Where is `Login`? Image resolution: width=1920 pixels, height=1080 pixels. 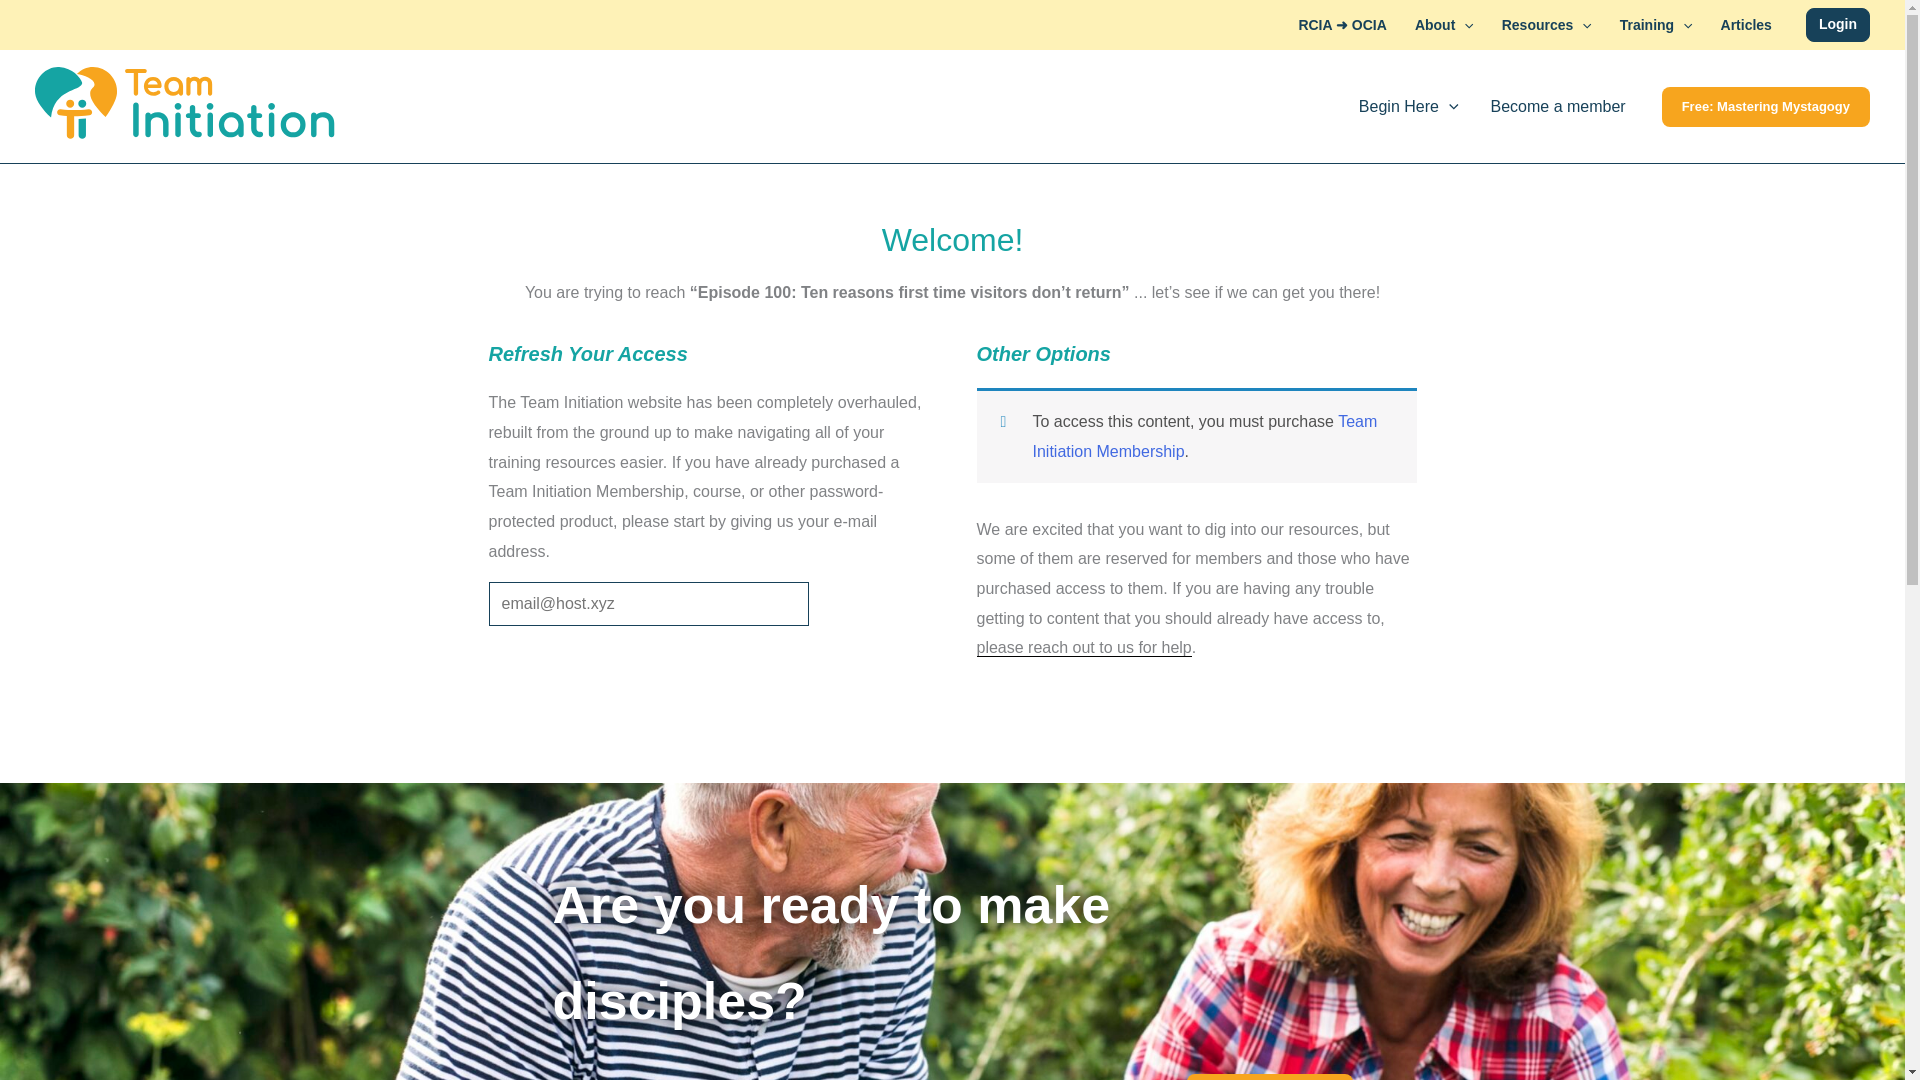
Login is located at coordinates (1838, 24).